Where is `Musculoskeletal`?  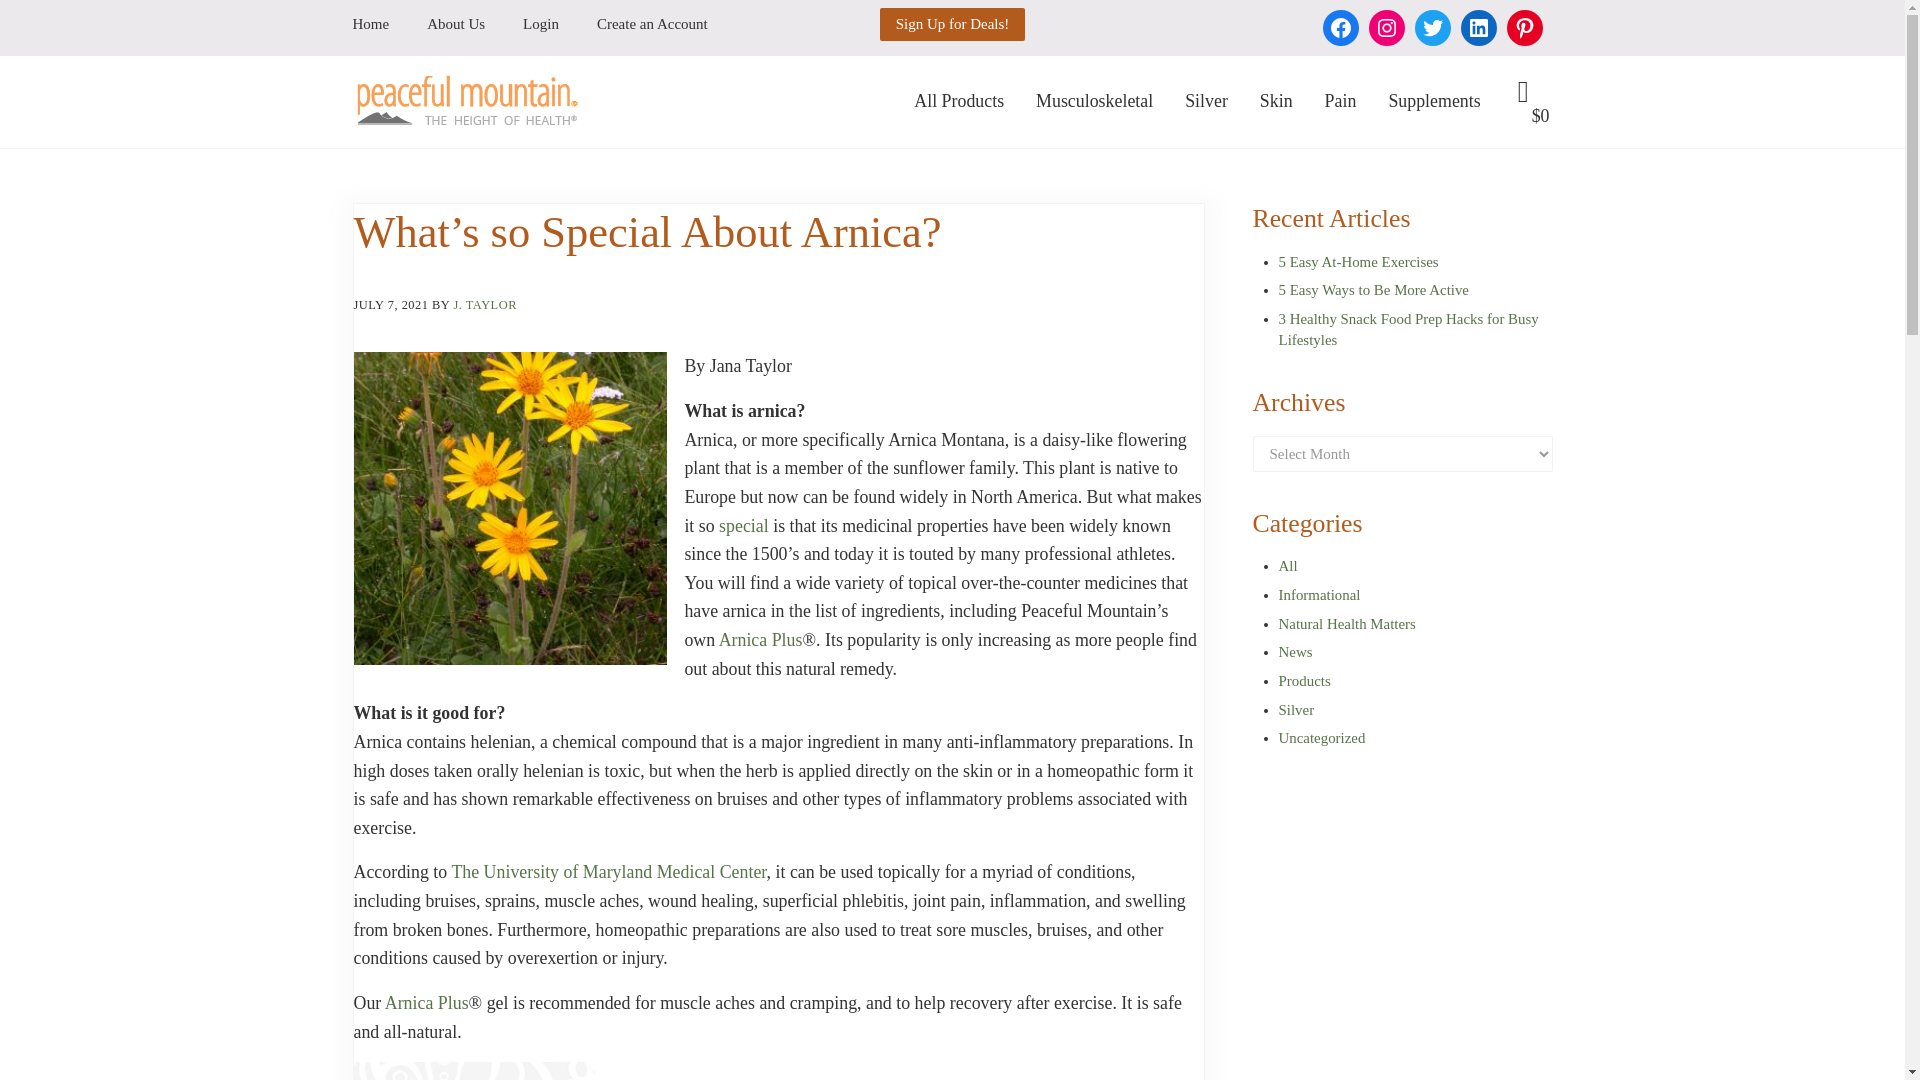 Musculoskeletal is located at coordinates (1094, 101).